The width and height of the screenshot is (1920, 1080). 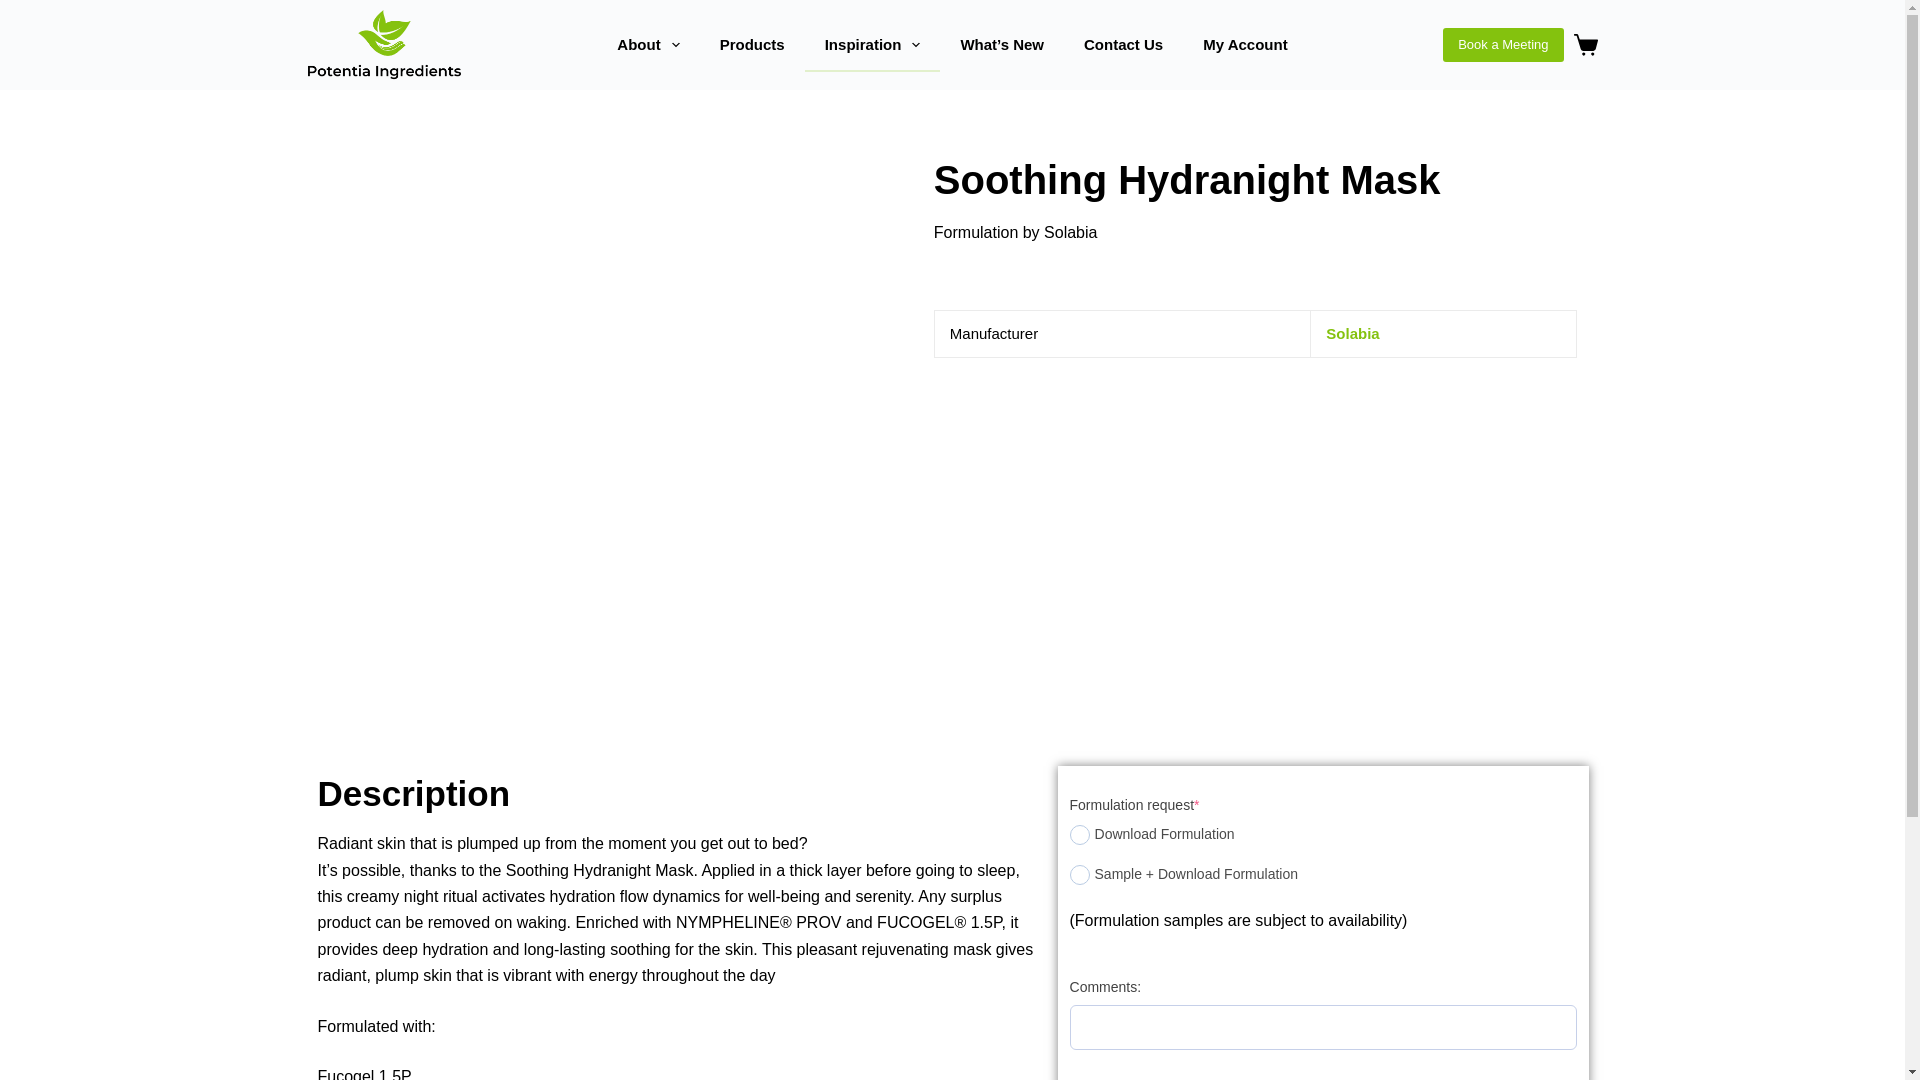 What do you see at coordinates (1352, 334) in the screenshot?
I see `Solabia` at bounding box center [1352, 334].